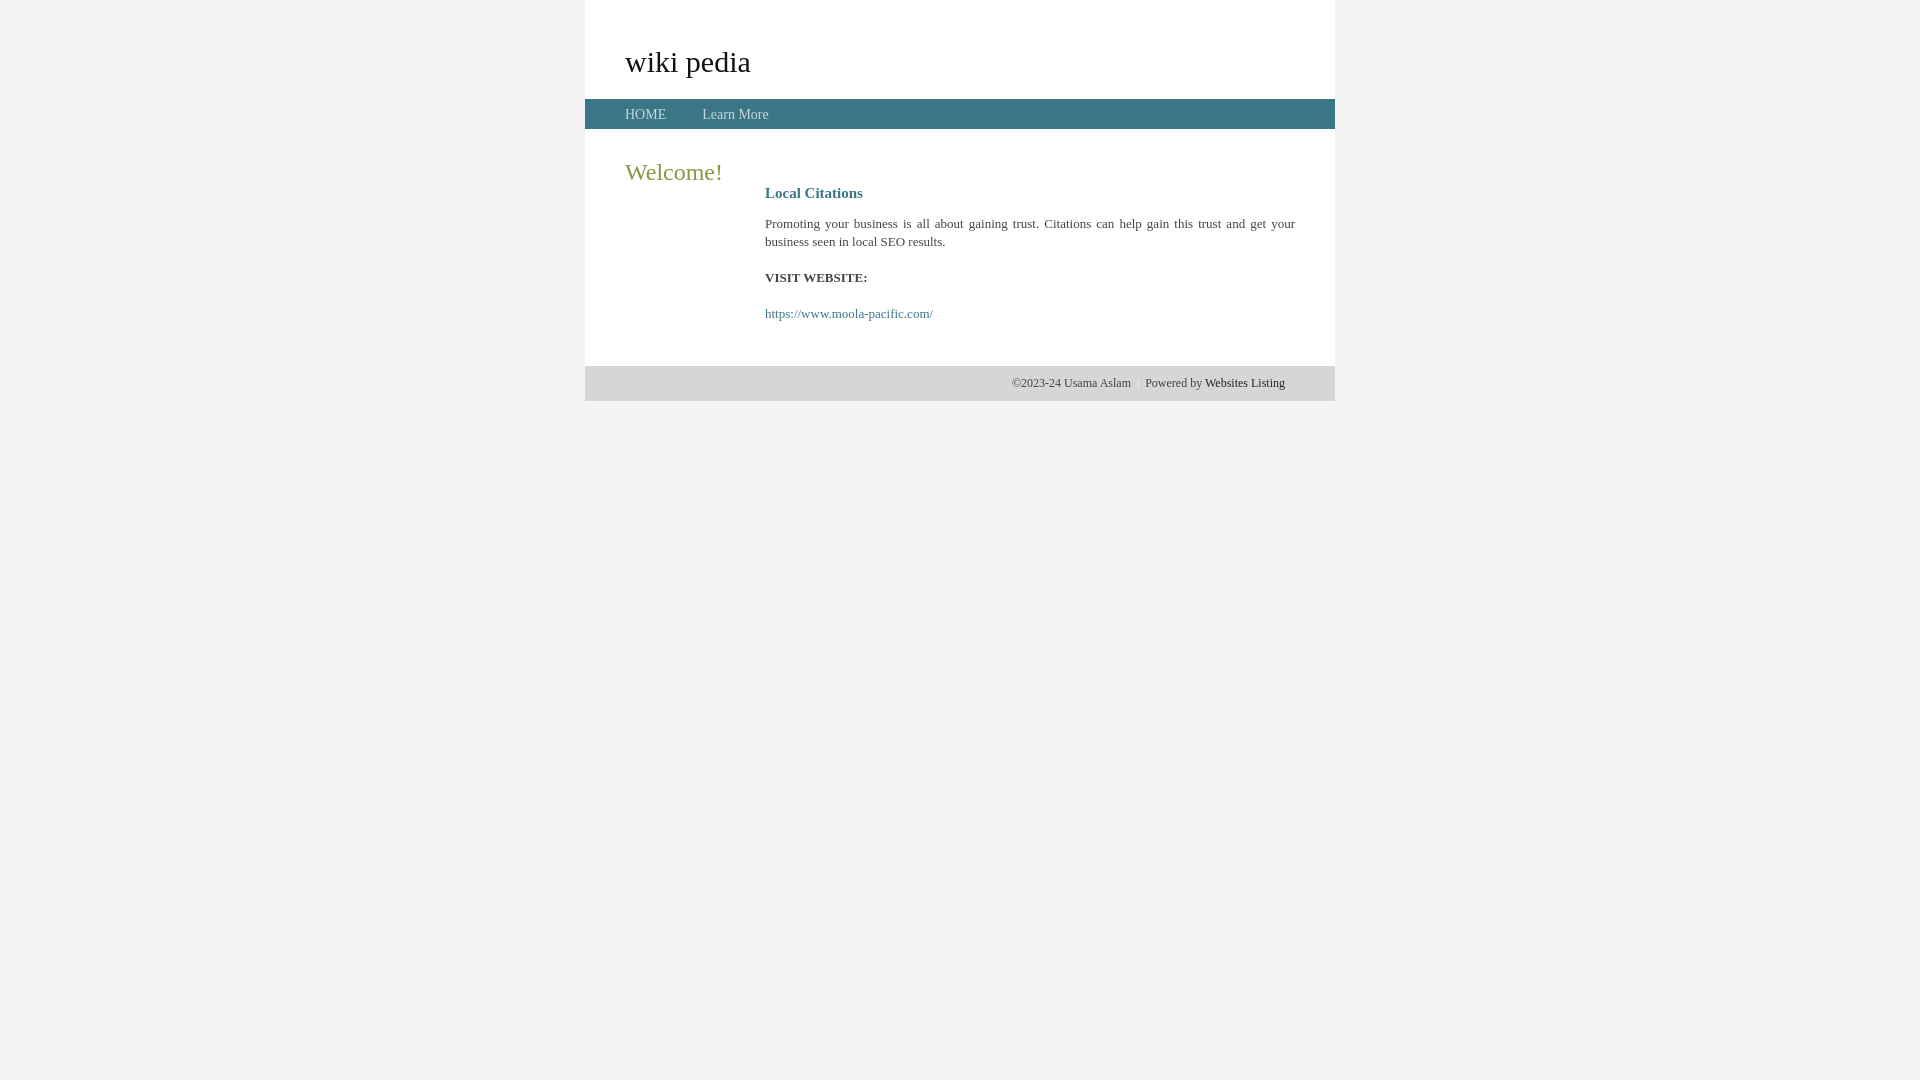 This screenshot has height=1080, width=1920. Describe the element at coordinates (849, 314) in the screenshot. I see `https://www.moola-pacific.com/` at that location.